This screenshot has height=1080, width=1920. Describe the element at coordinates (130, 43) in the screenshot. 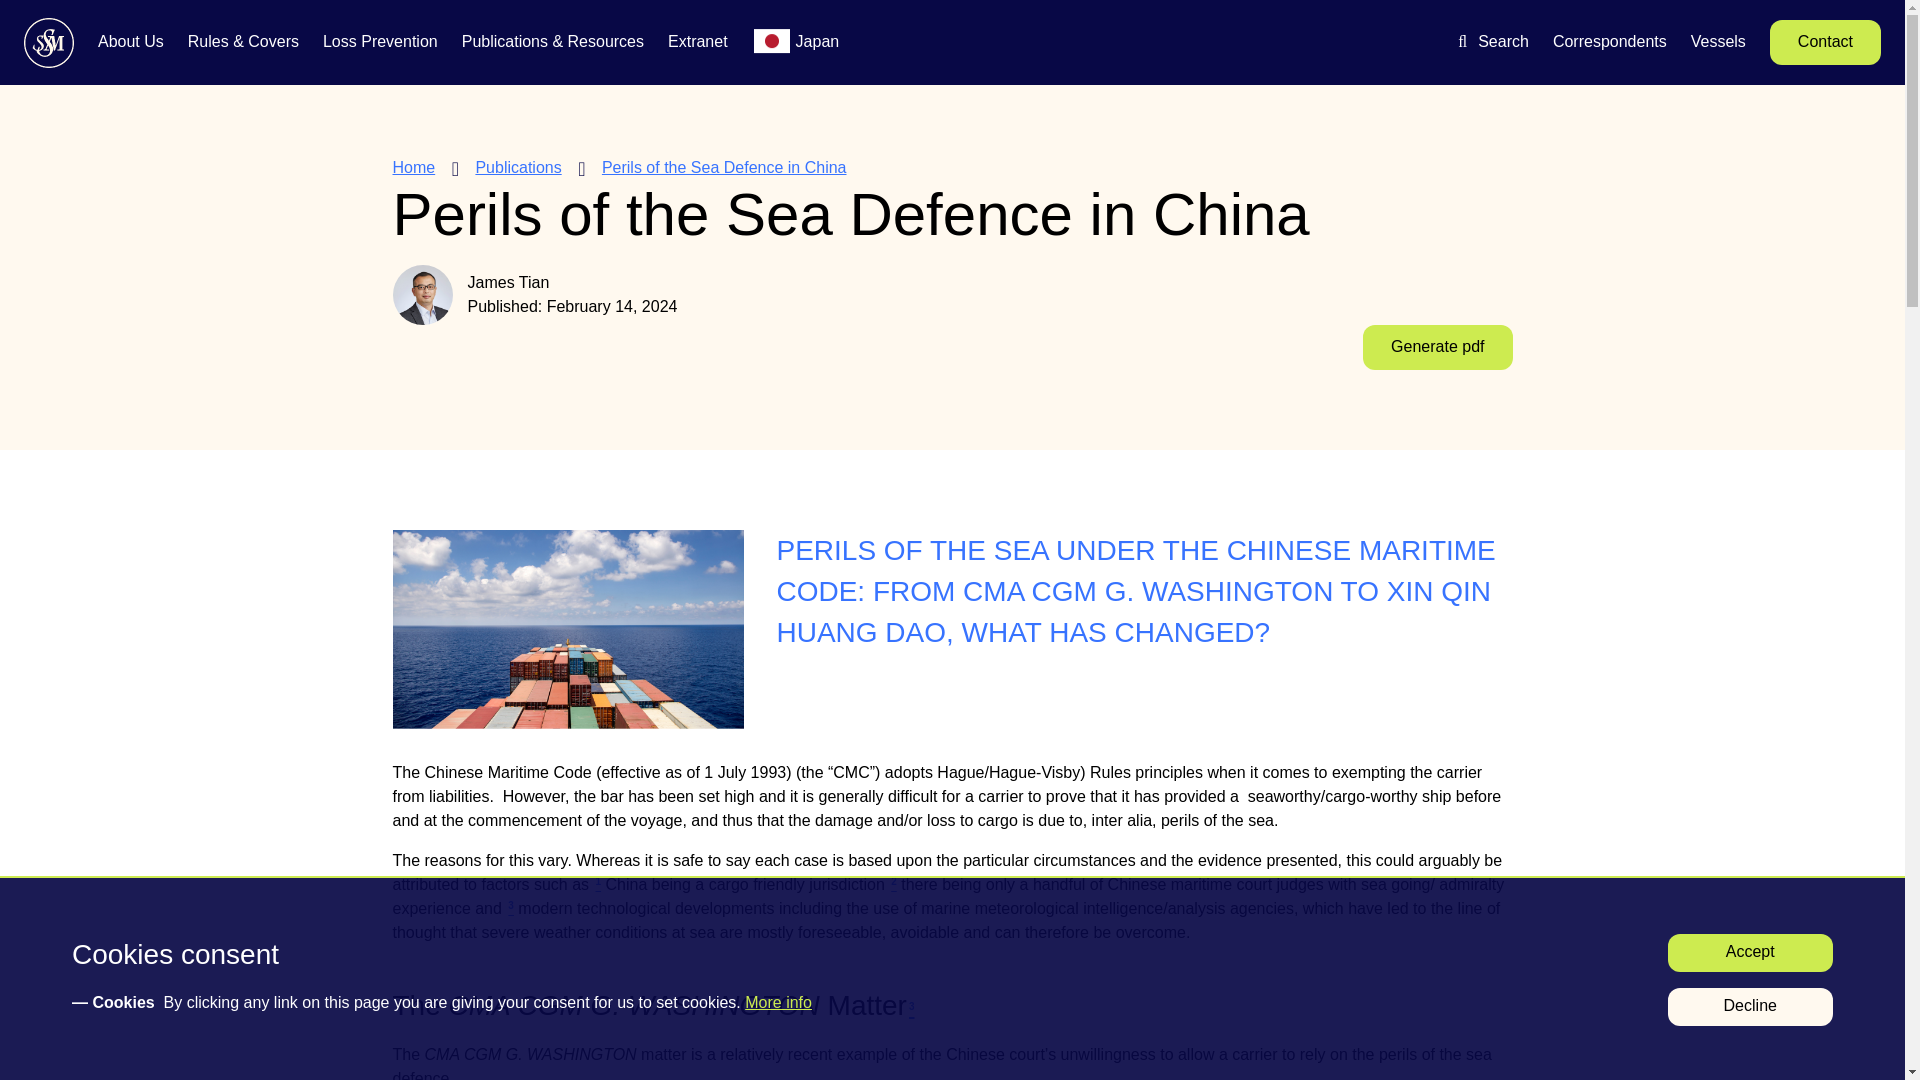

I see `About Us` at that location.